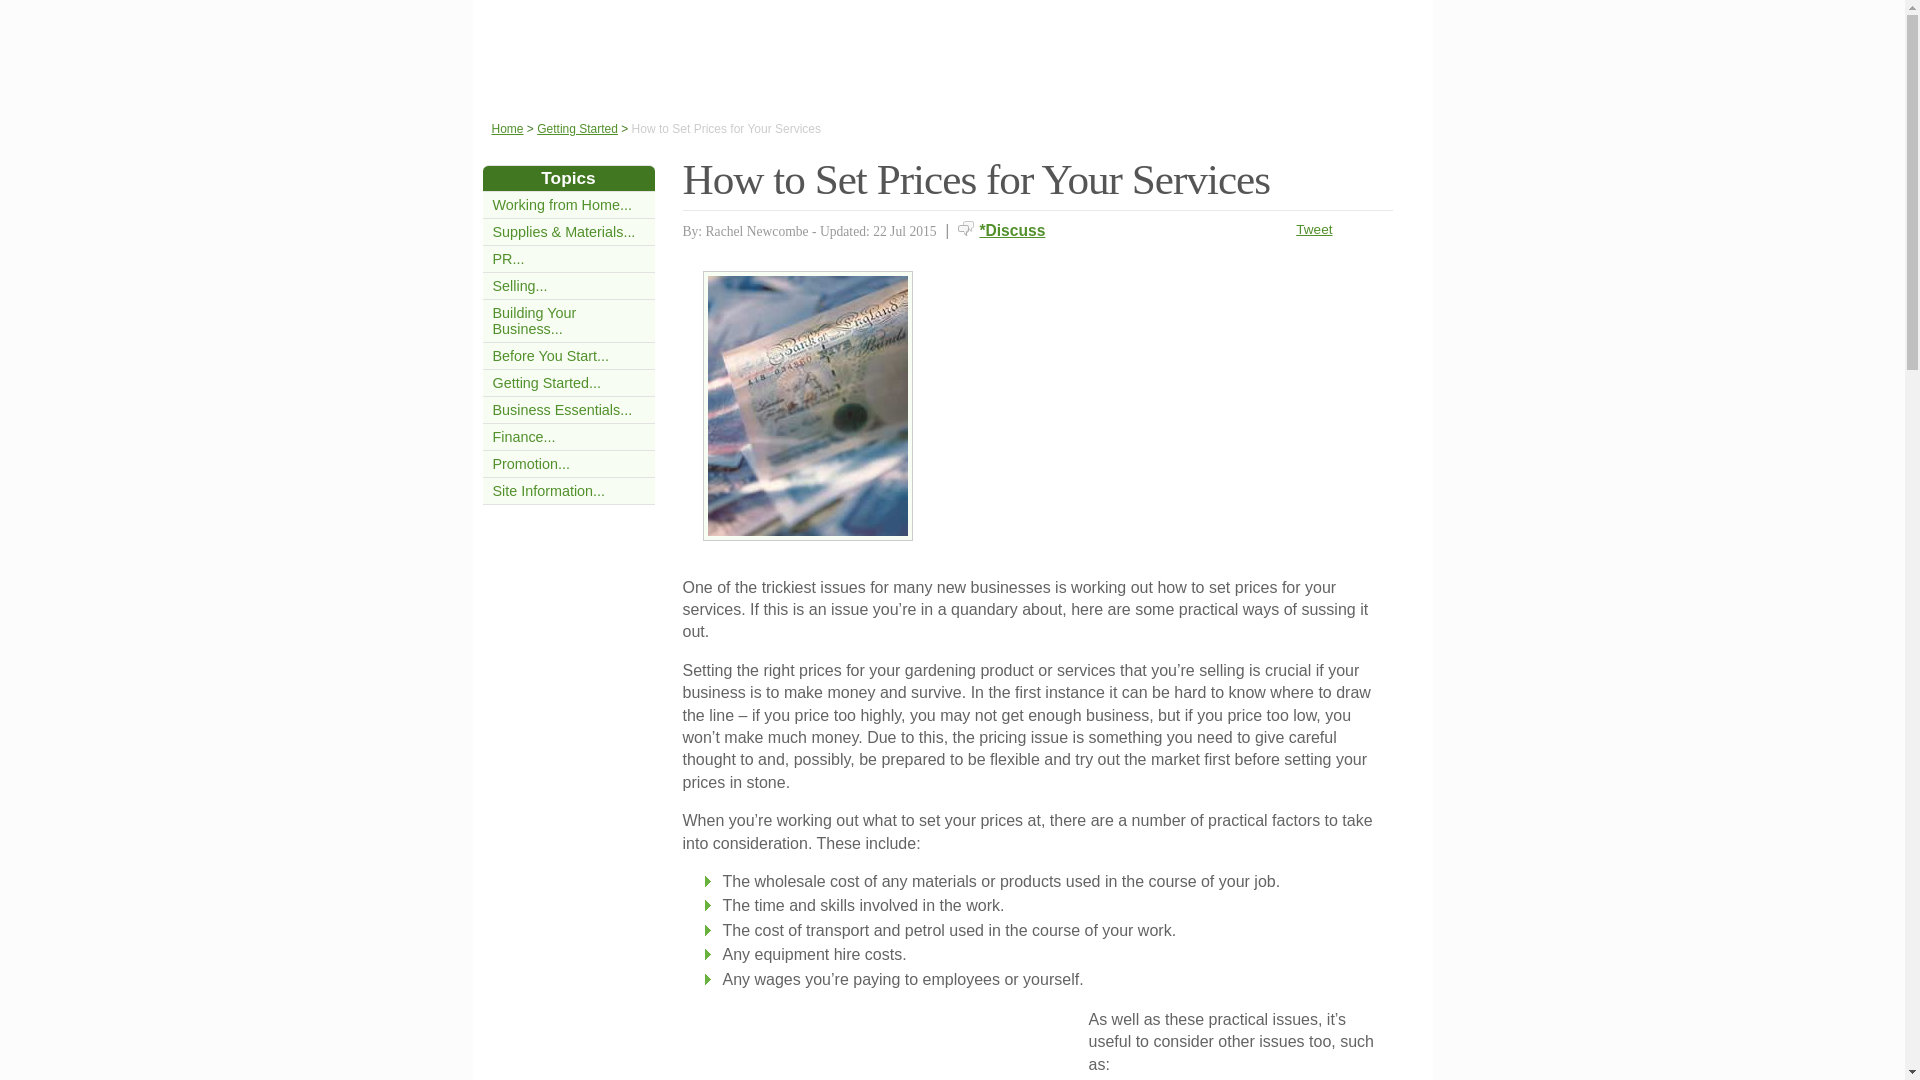 The height and width of the screenshot is (1080, 1920). Describe the element at coordinates (546, 382) in the screenshot. I see `Getting Started...` at that location.